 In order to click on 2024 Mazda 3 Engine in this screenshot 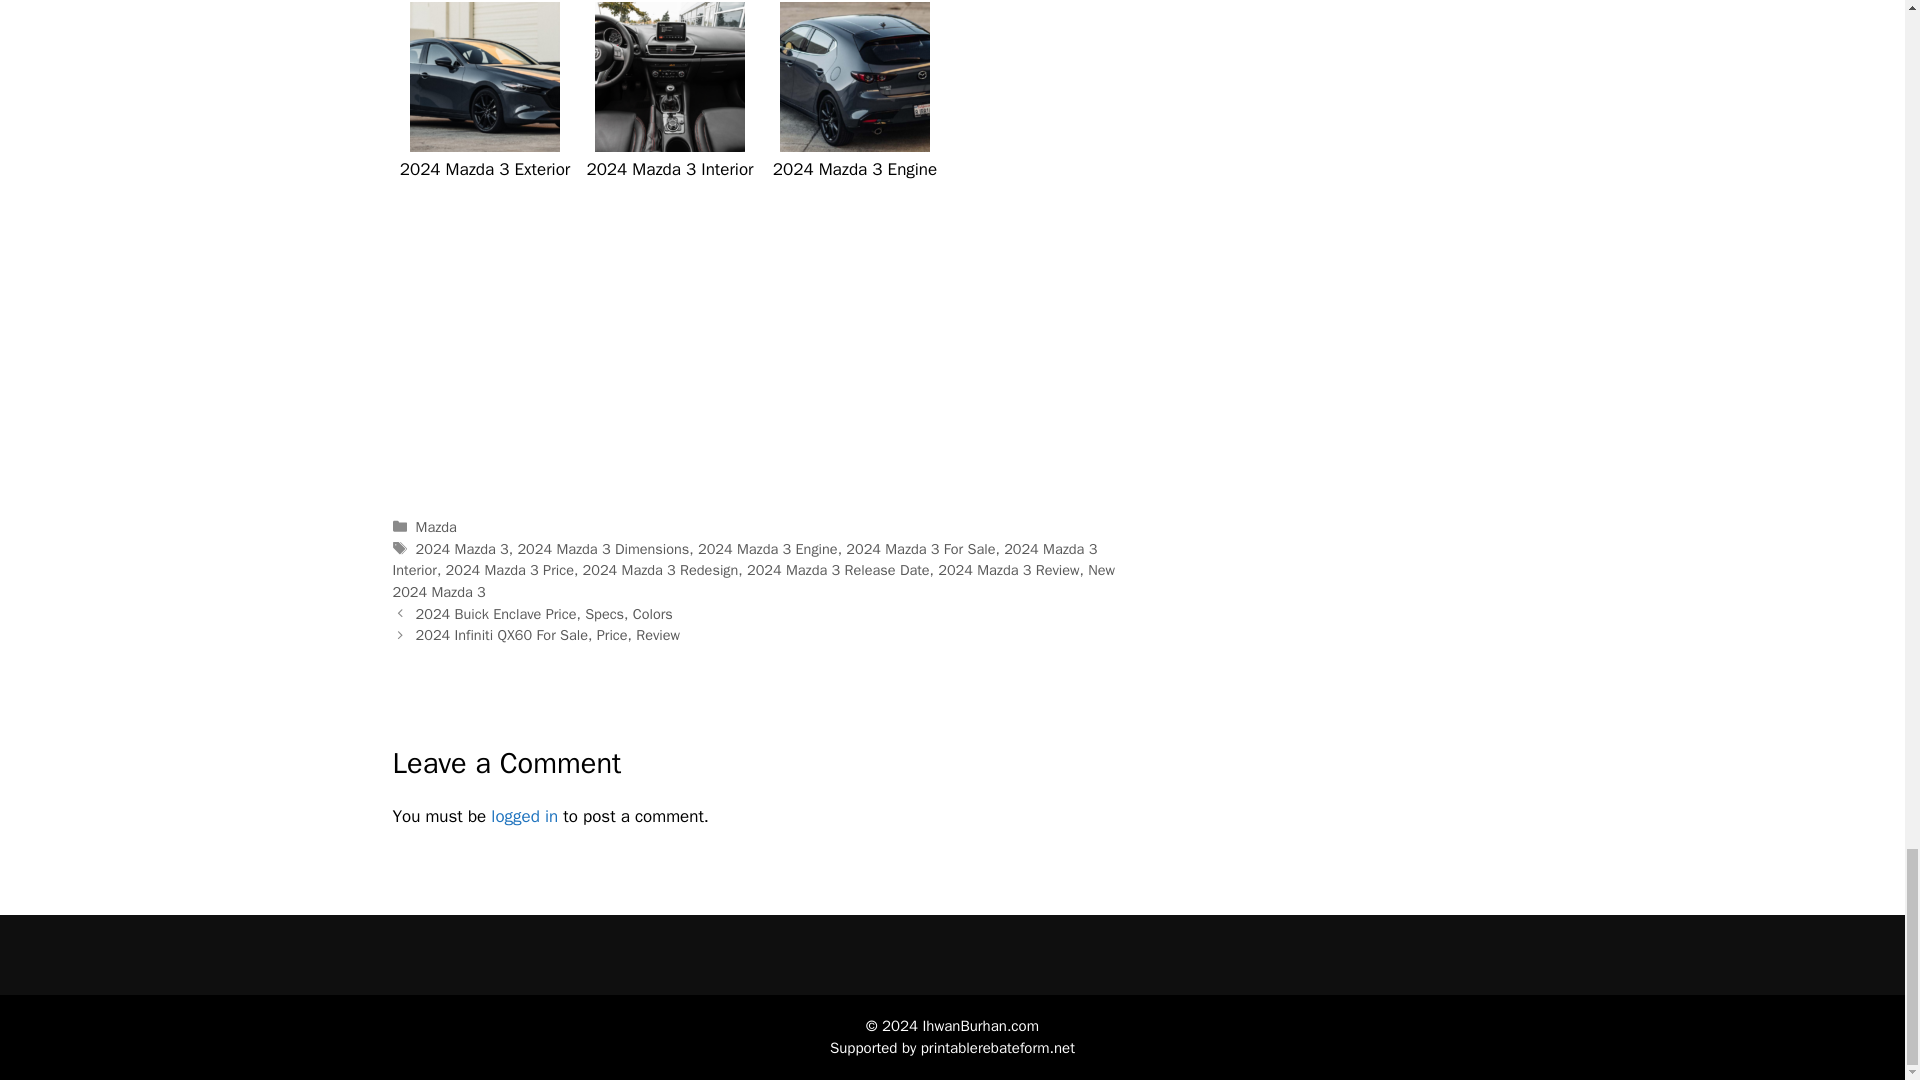, I will do `click(768, 549)`.